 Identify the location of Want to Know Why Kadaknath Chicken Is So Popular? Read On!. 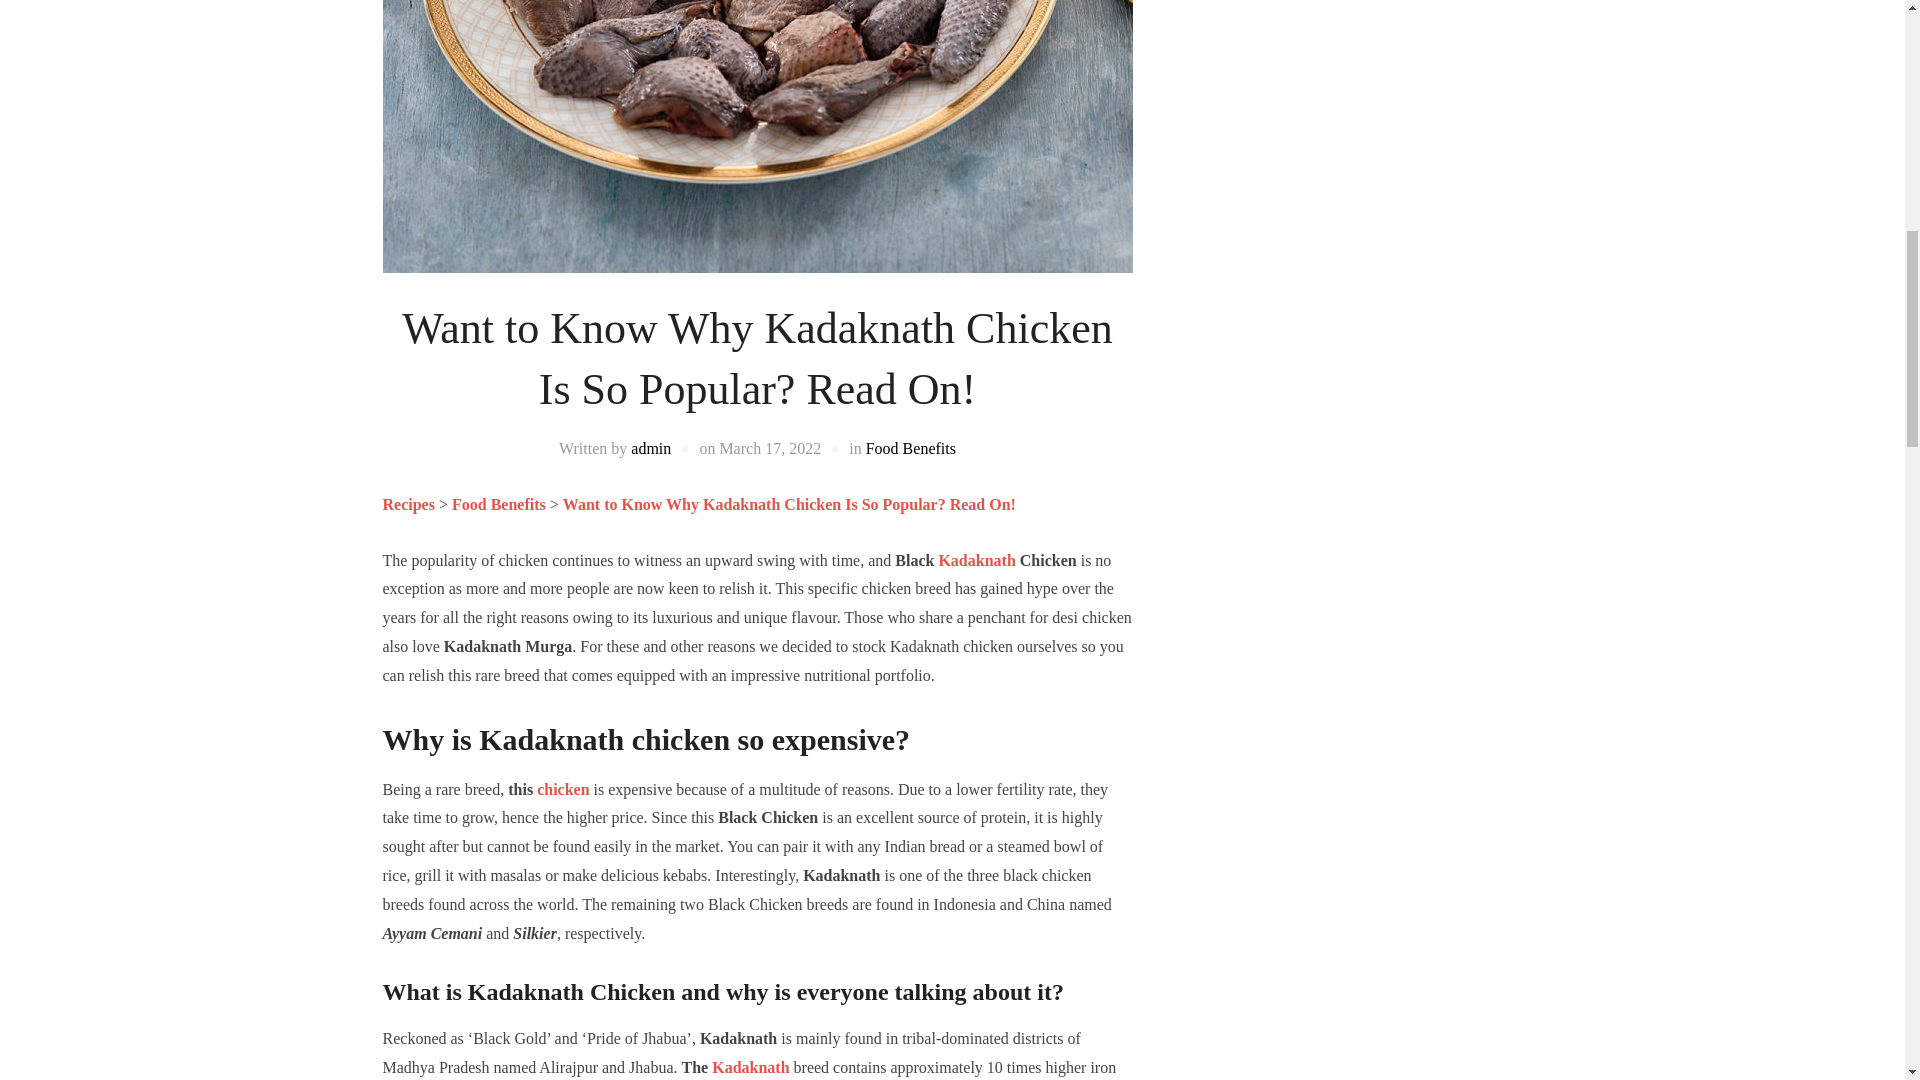
(788, 504).